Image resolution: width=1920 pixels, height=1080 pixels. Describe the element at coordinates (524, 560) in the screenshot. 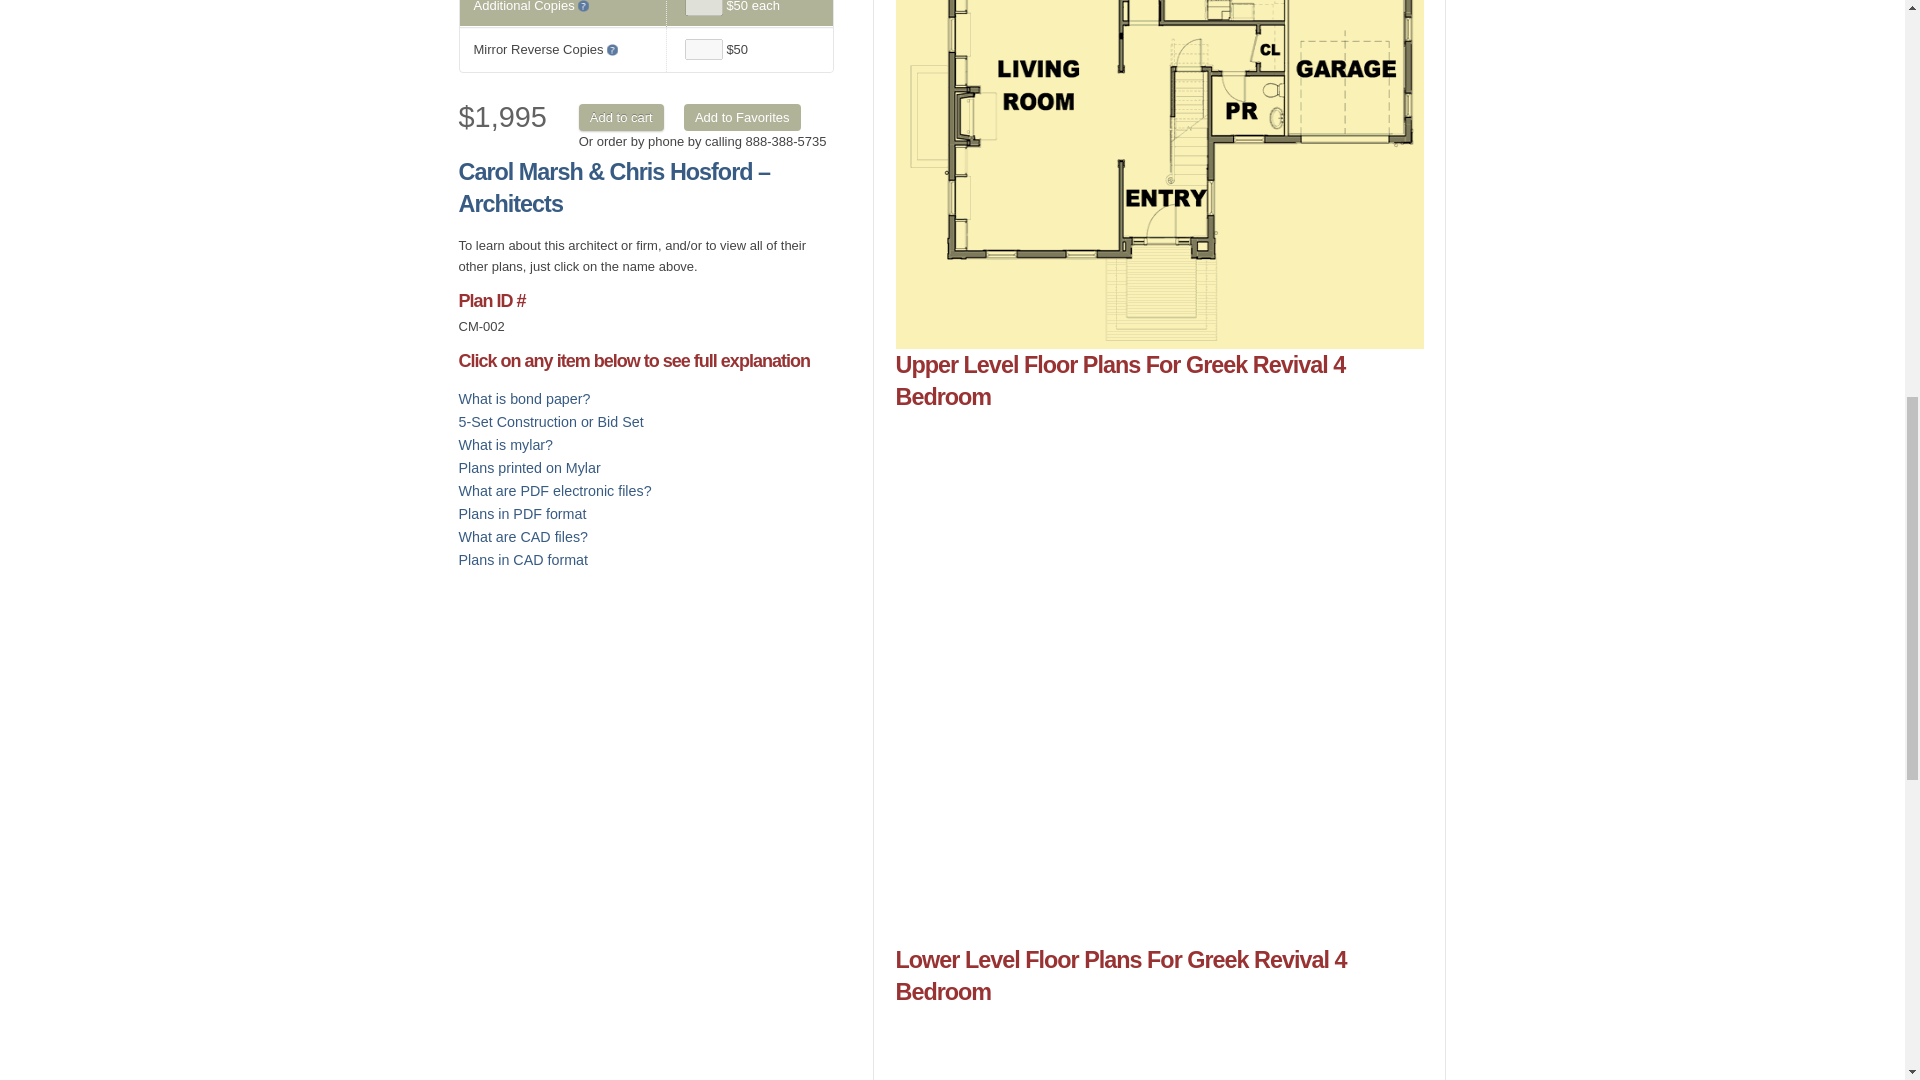

I see `Plans in CAD format` at that location.